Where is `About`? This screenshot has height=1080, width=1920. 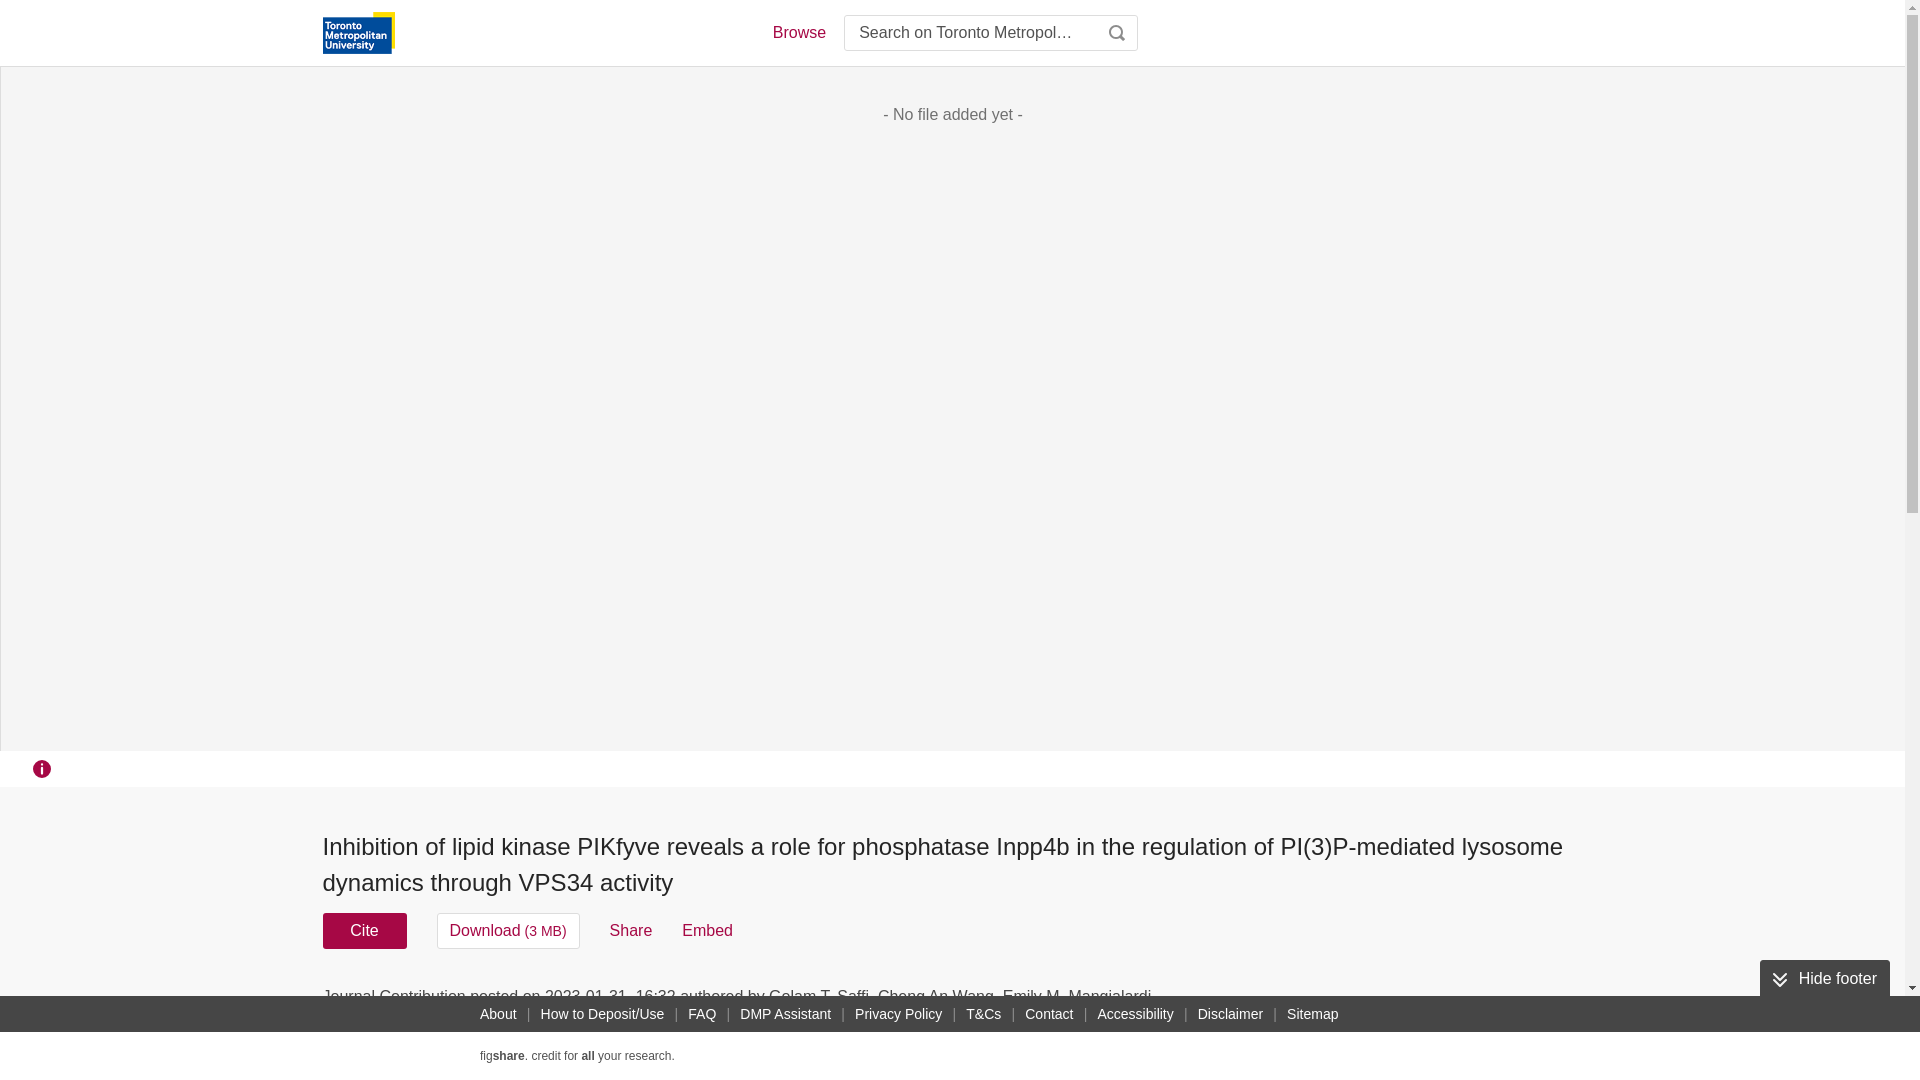
About is located at coordinates (498, 1014).